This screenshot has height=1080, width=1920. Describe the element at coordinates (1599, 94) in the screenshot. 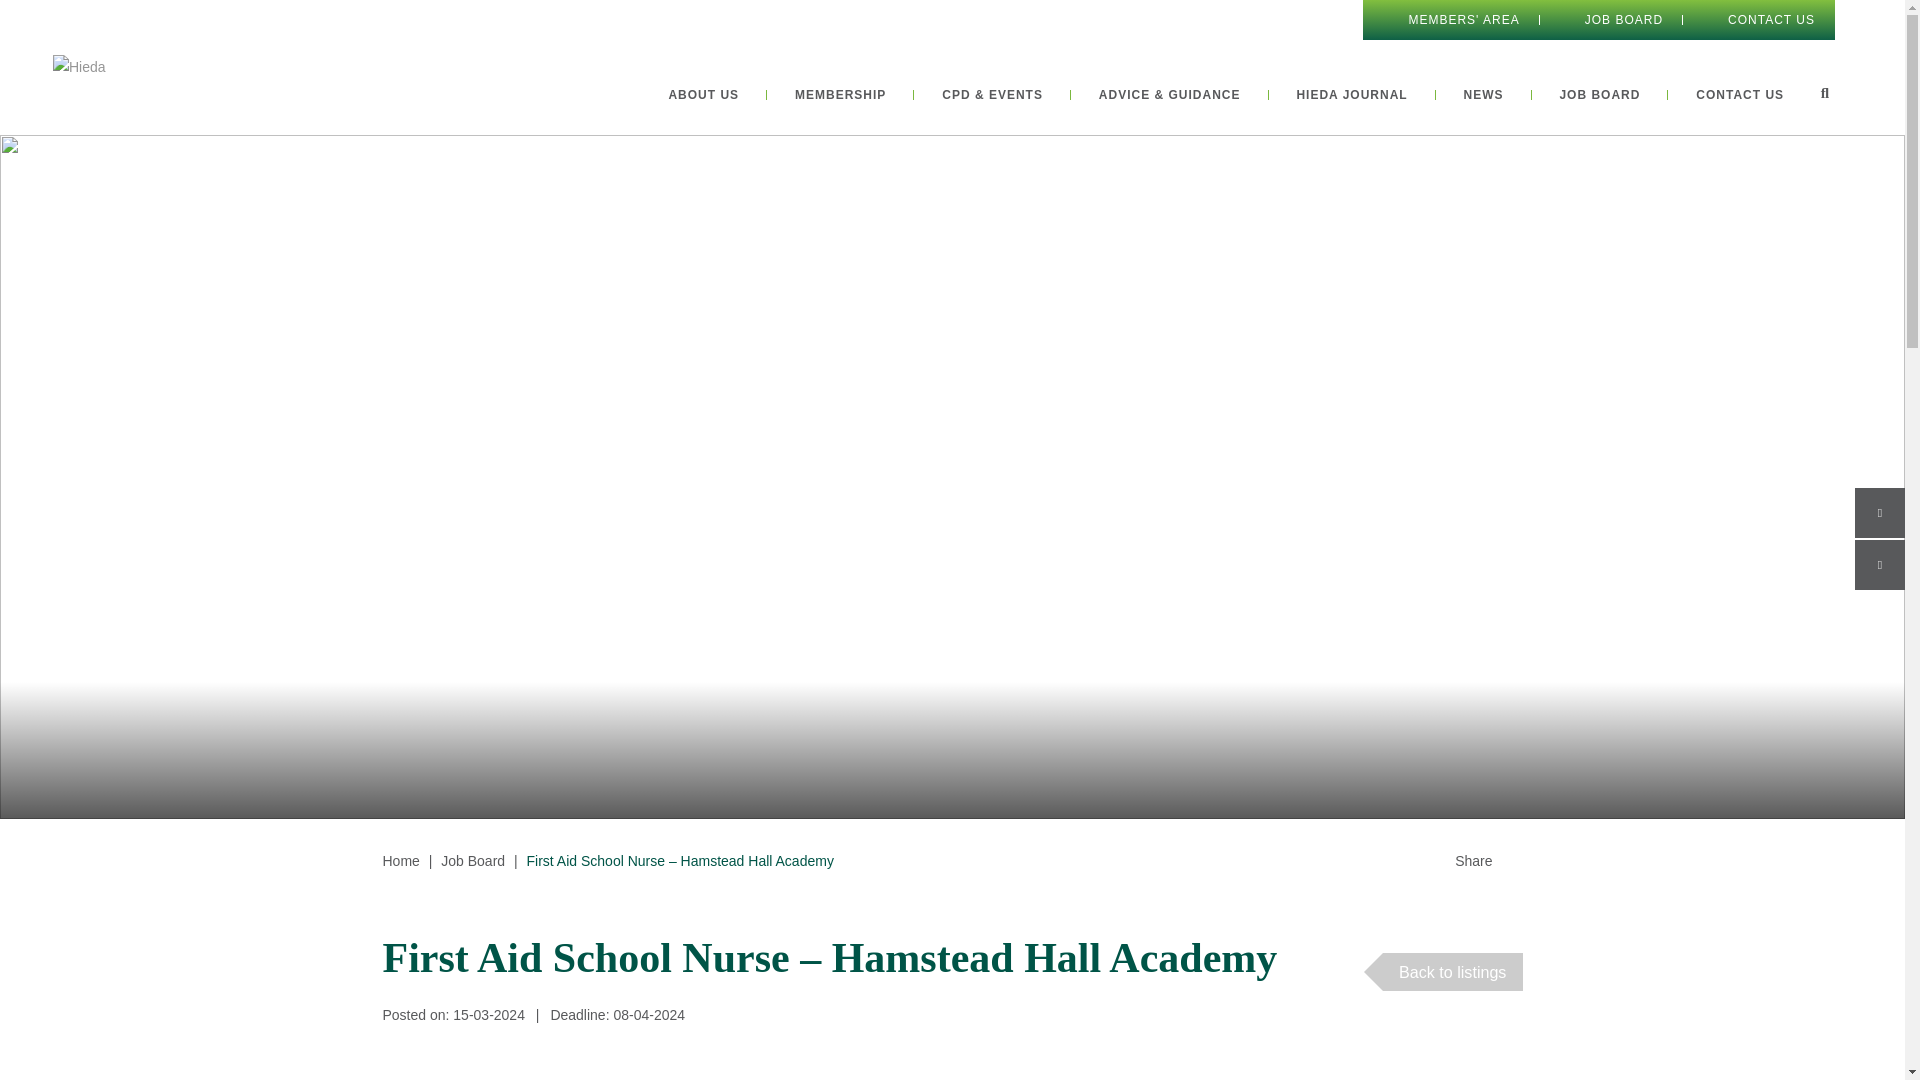

I see `JOB BOARD` at that location.